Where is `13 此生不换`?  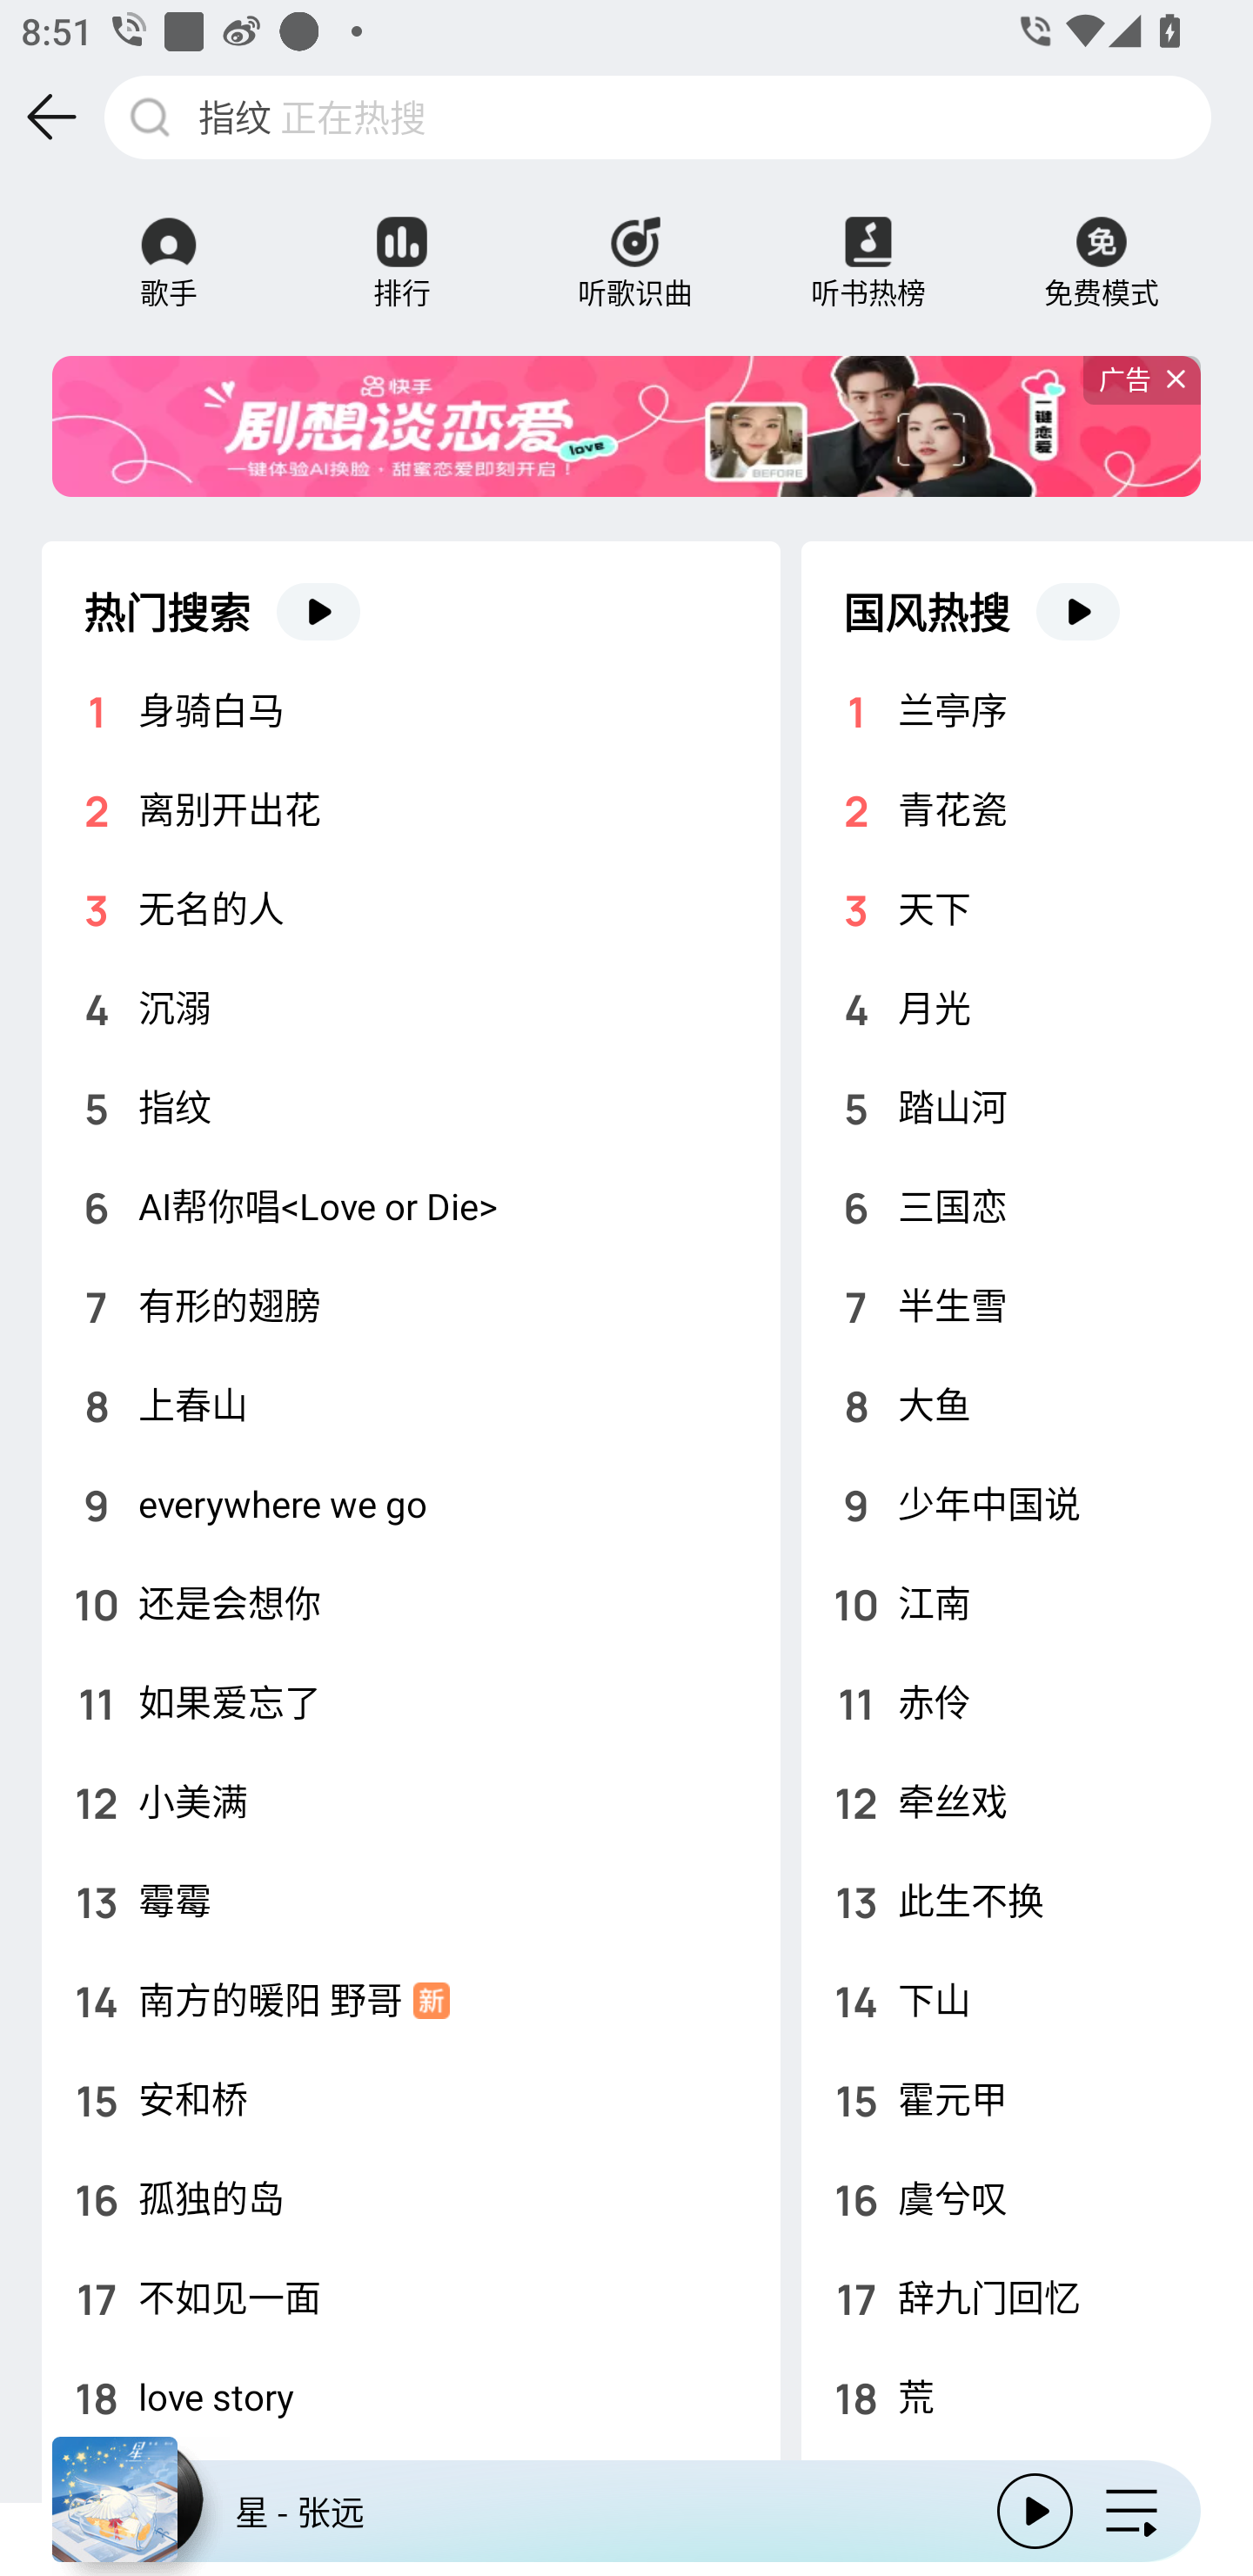 13 此生不换 is located at coordinates (1027, 1901).